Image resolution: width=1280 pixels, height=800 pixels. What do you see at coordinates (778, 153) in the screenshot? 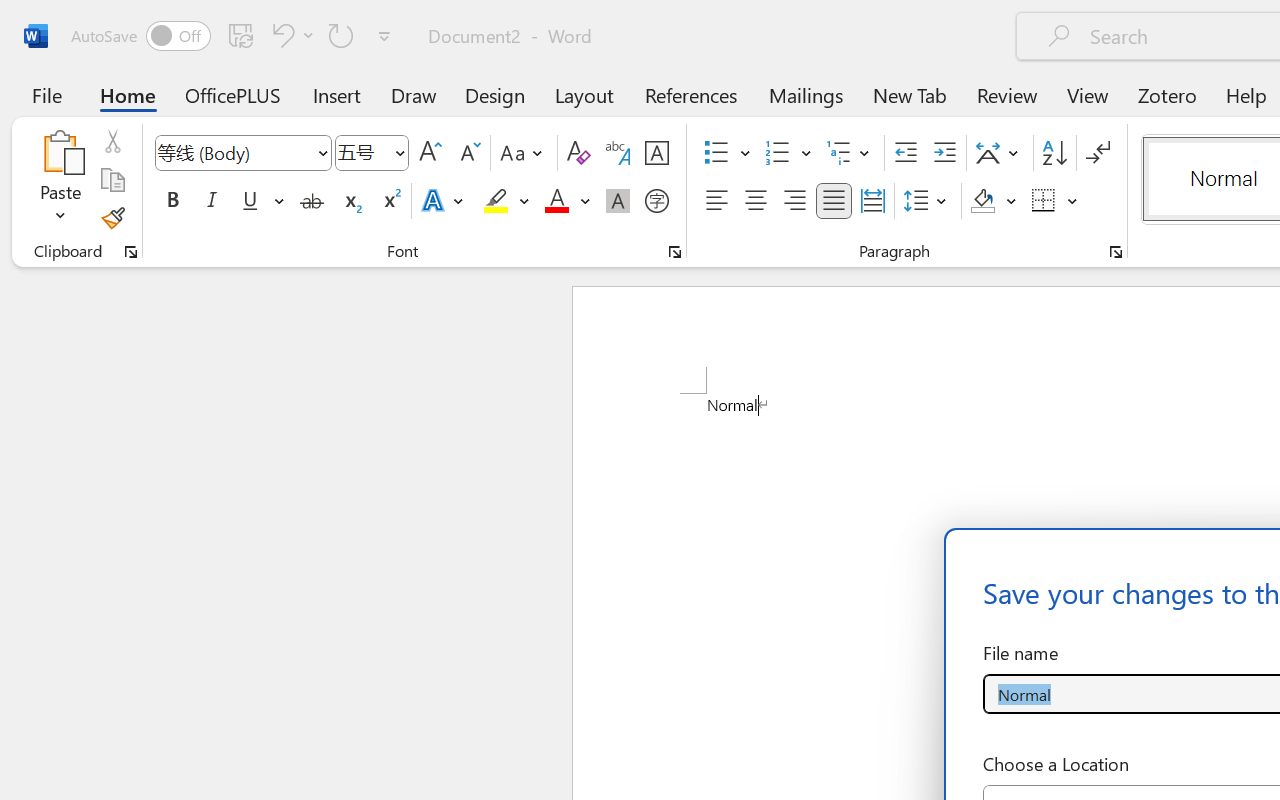
I see `Numbering` at bounding box center [778, 153].